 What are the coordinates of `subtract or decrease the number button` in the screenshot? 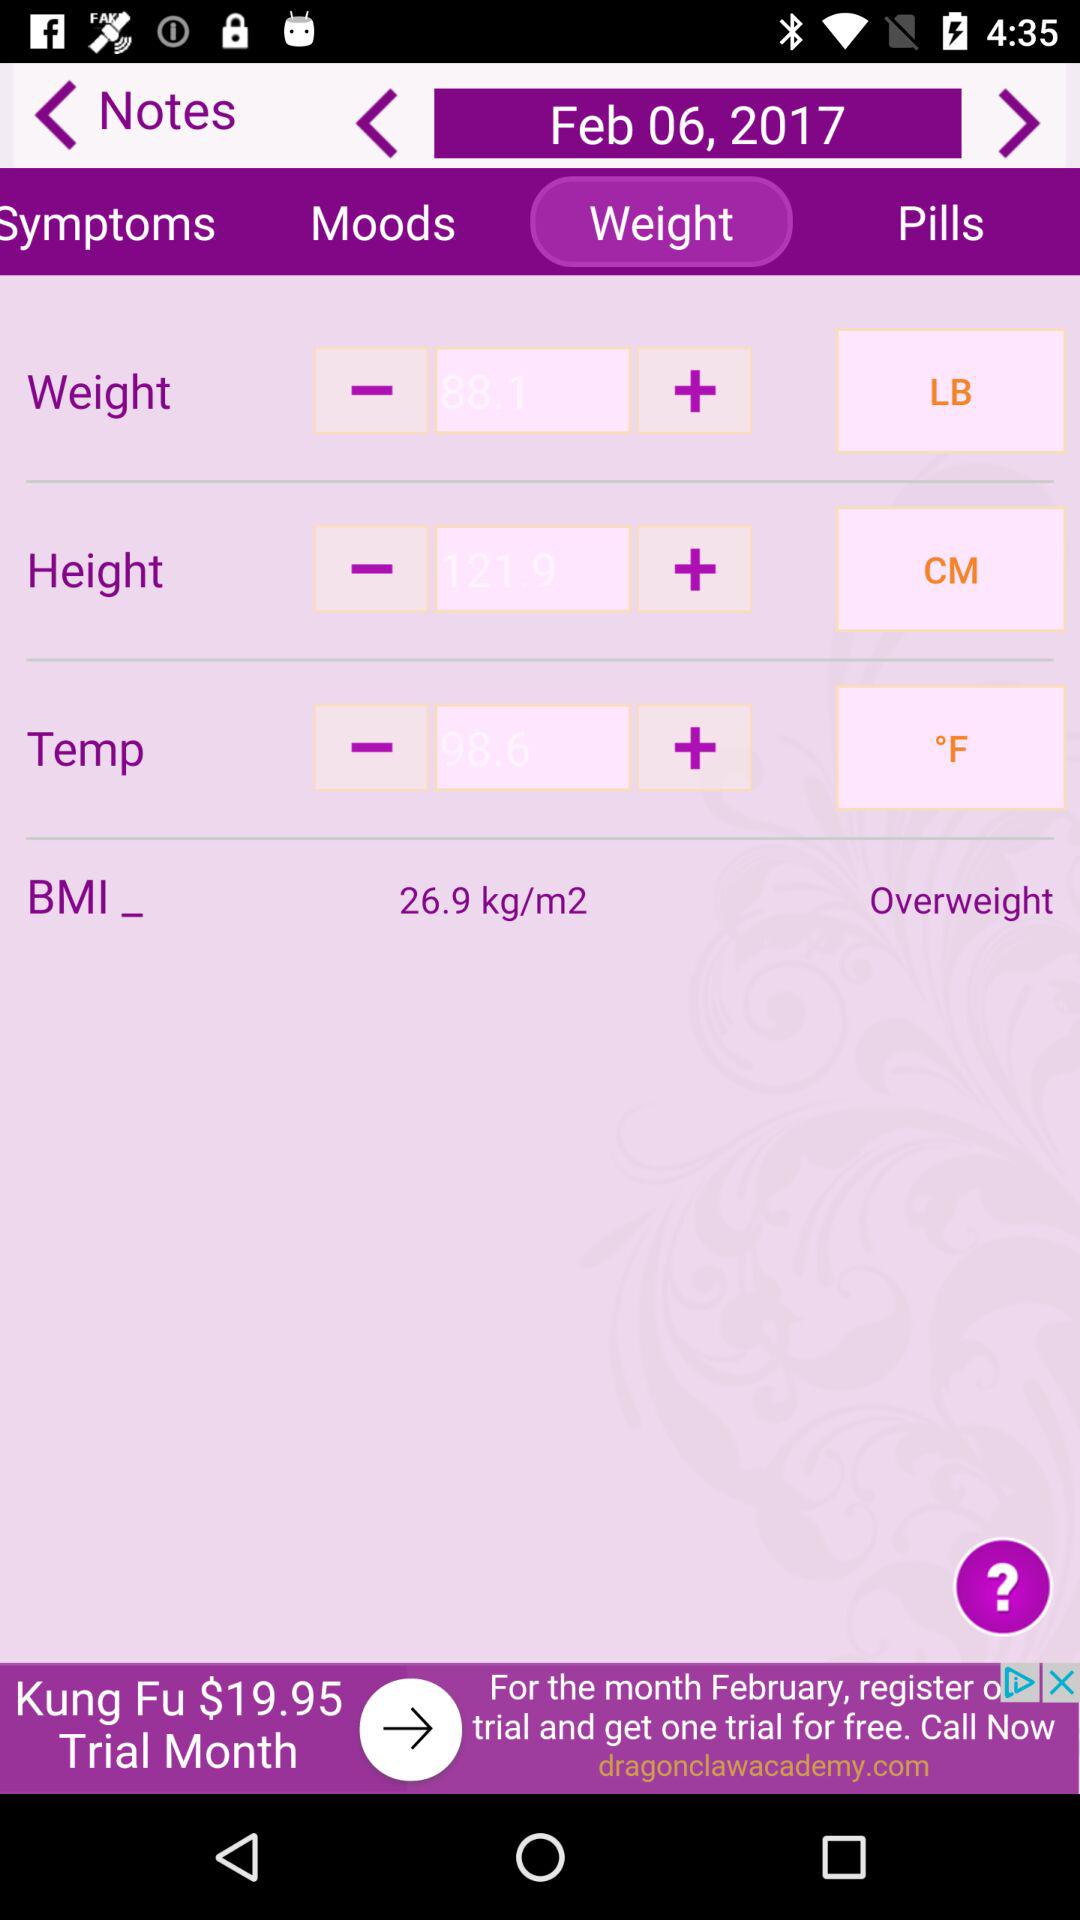 It's located at (371, 390).